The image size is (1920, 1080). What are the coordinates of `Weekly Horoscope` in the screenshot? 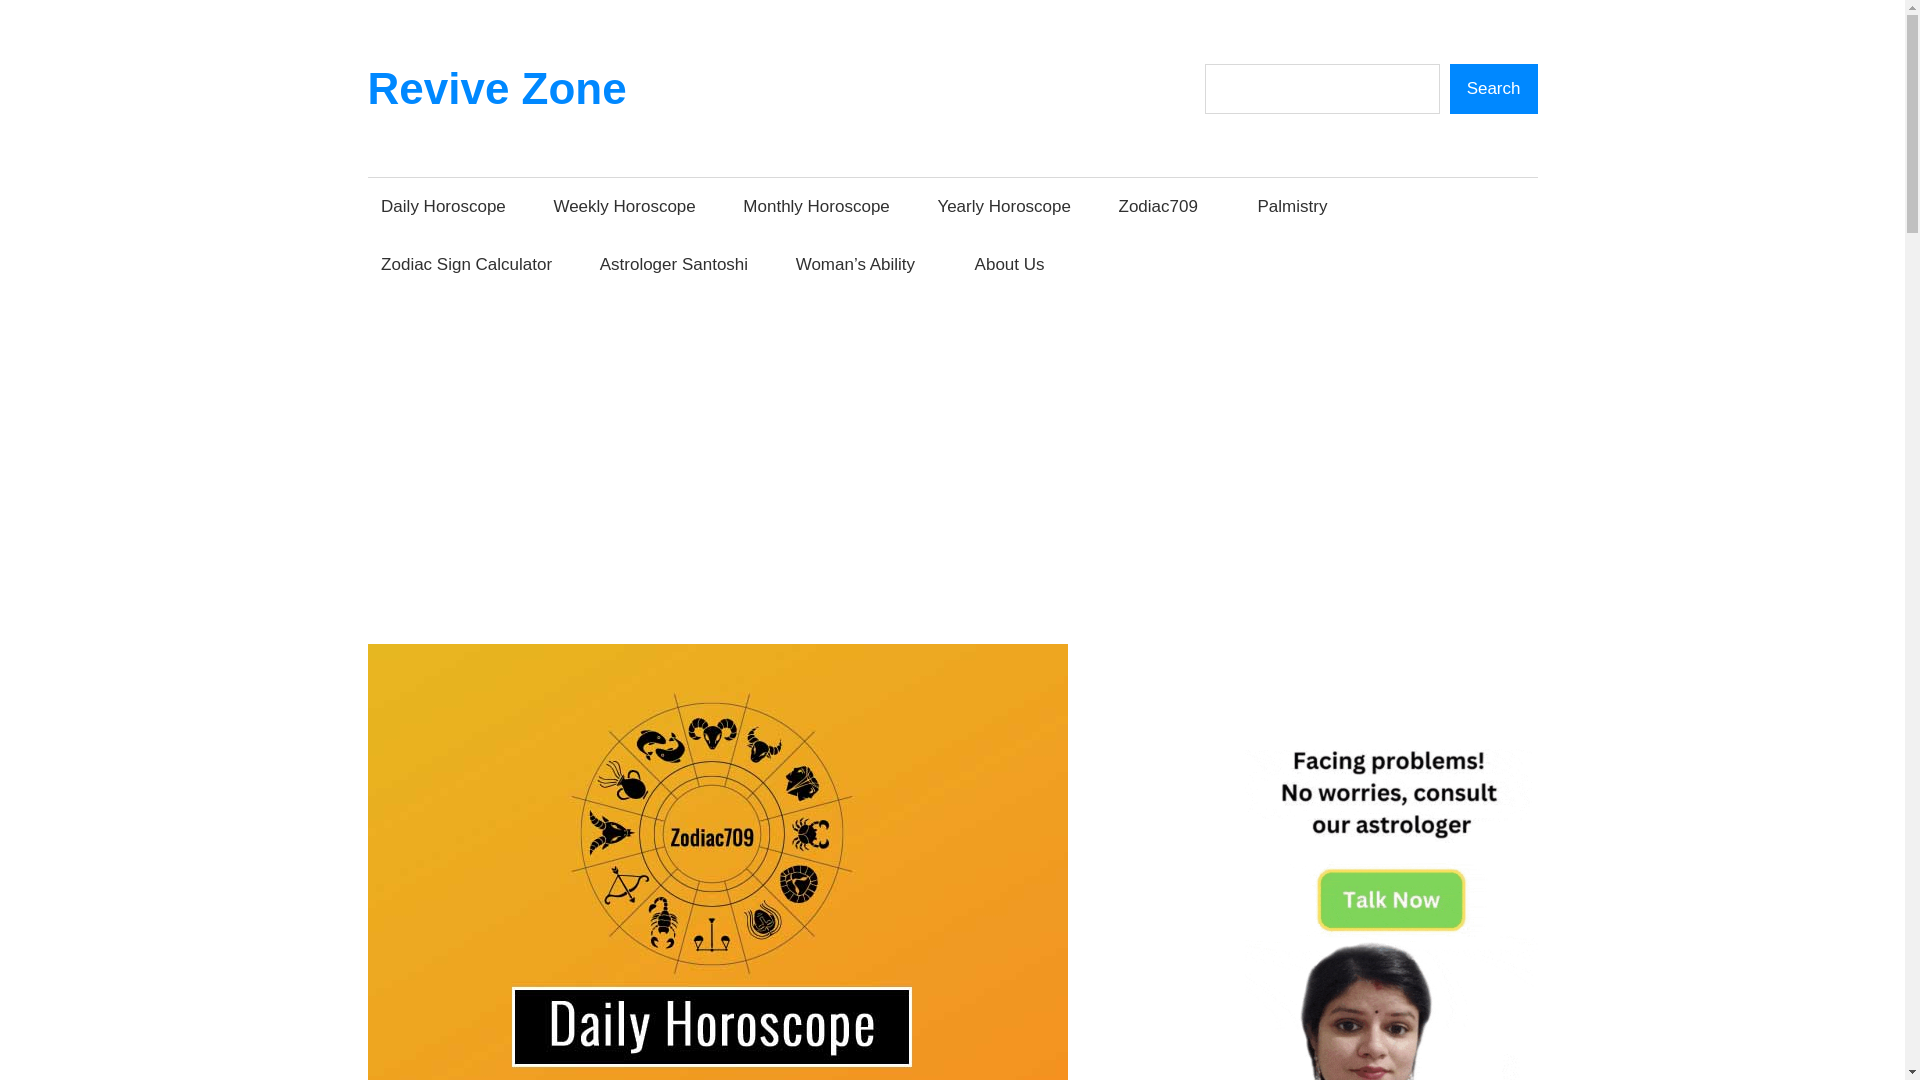 It's located at (624, 206).